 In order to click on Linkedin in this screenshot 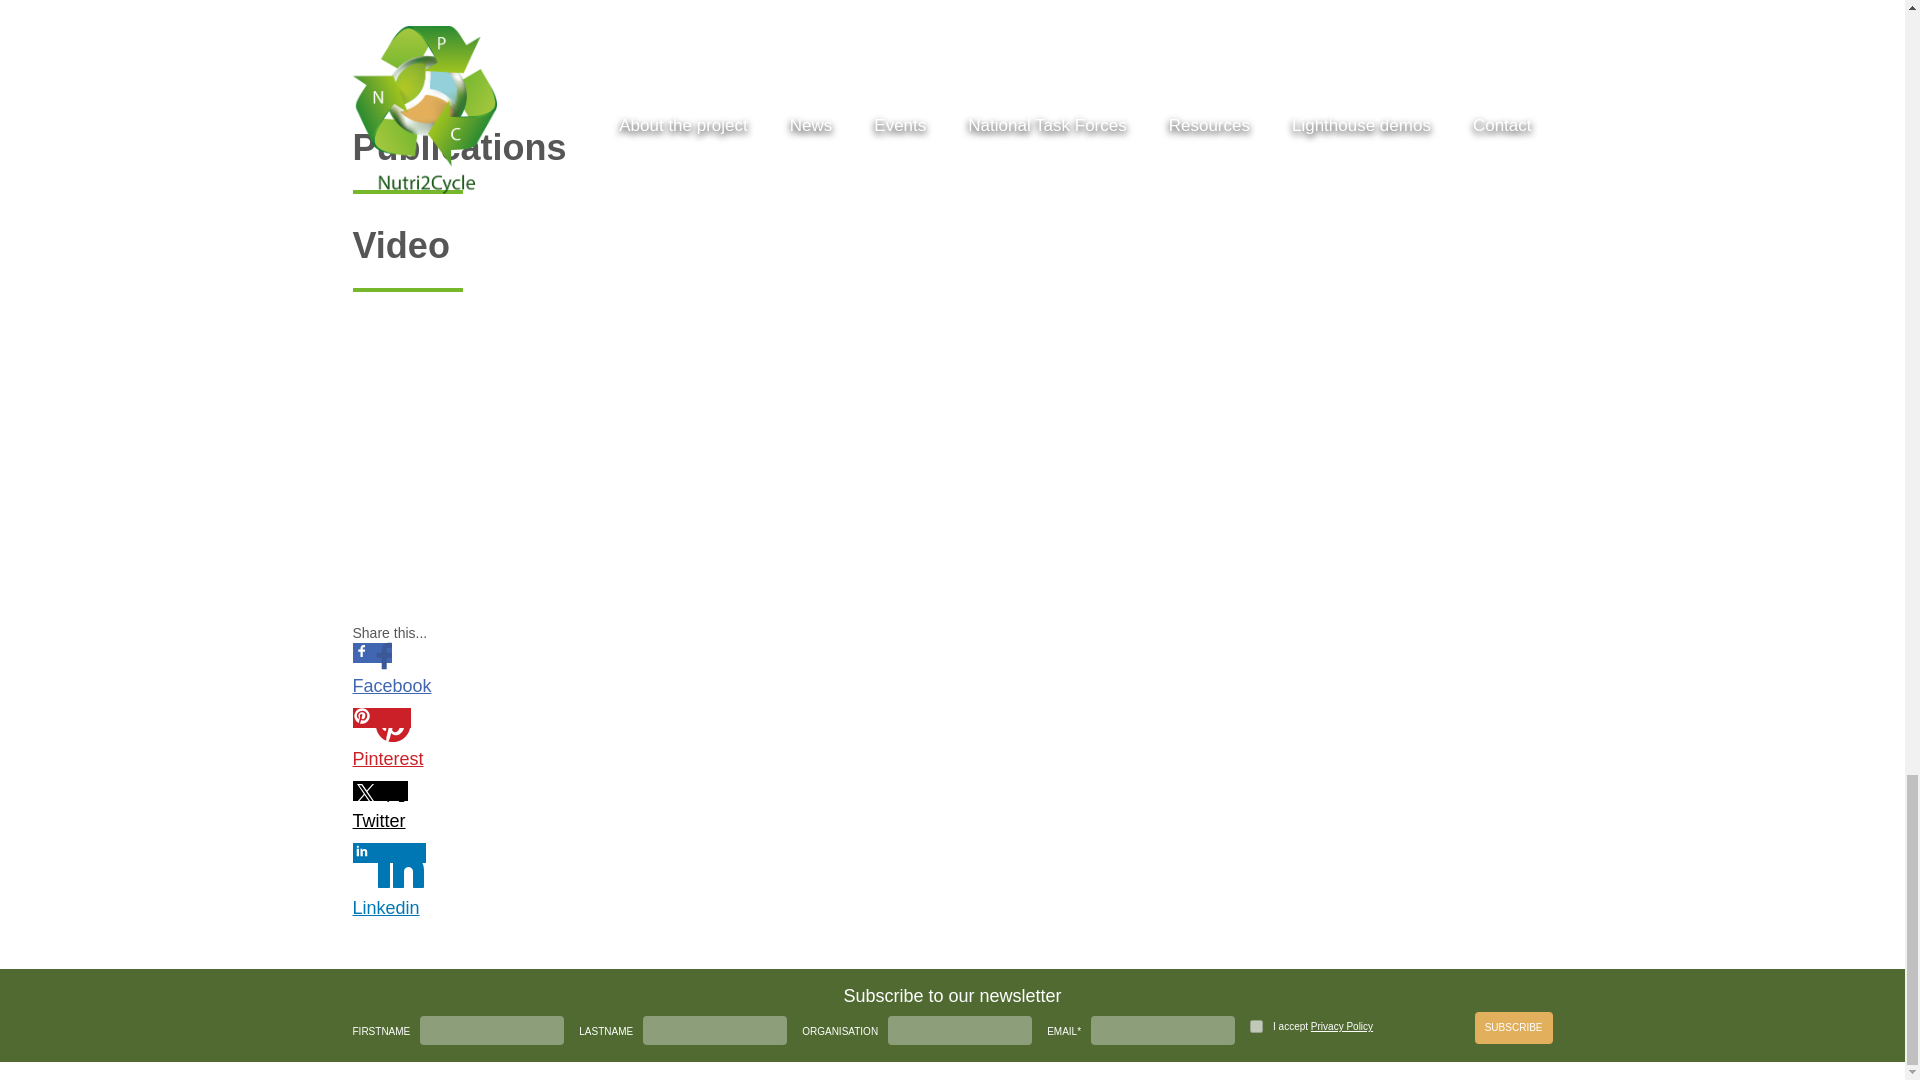, I will do `click(390, 908)`.